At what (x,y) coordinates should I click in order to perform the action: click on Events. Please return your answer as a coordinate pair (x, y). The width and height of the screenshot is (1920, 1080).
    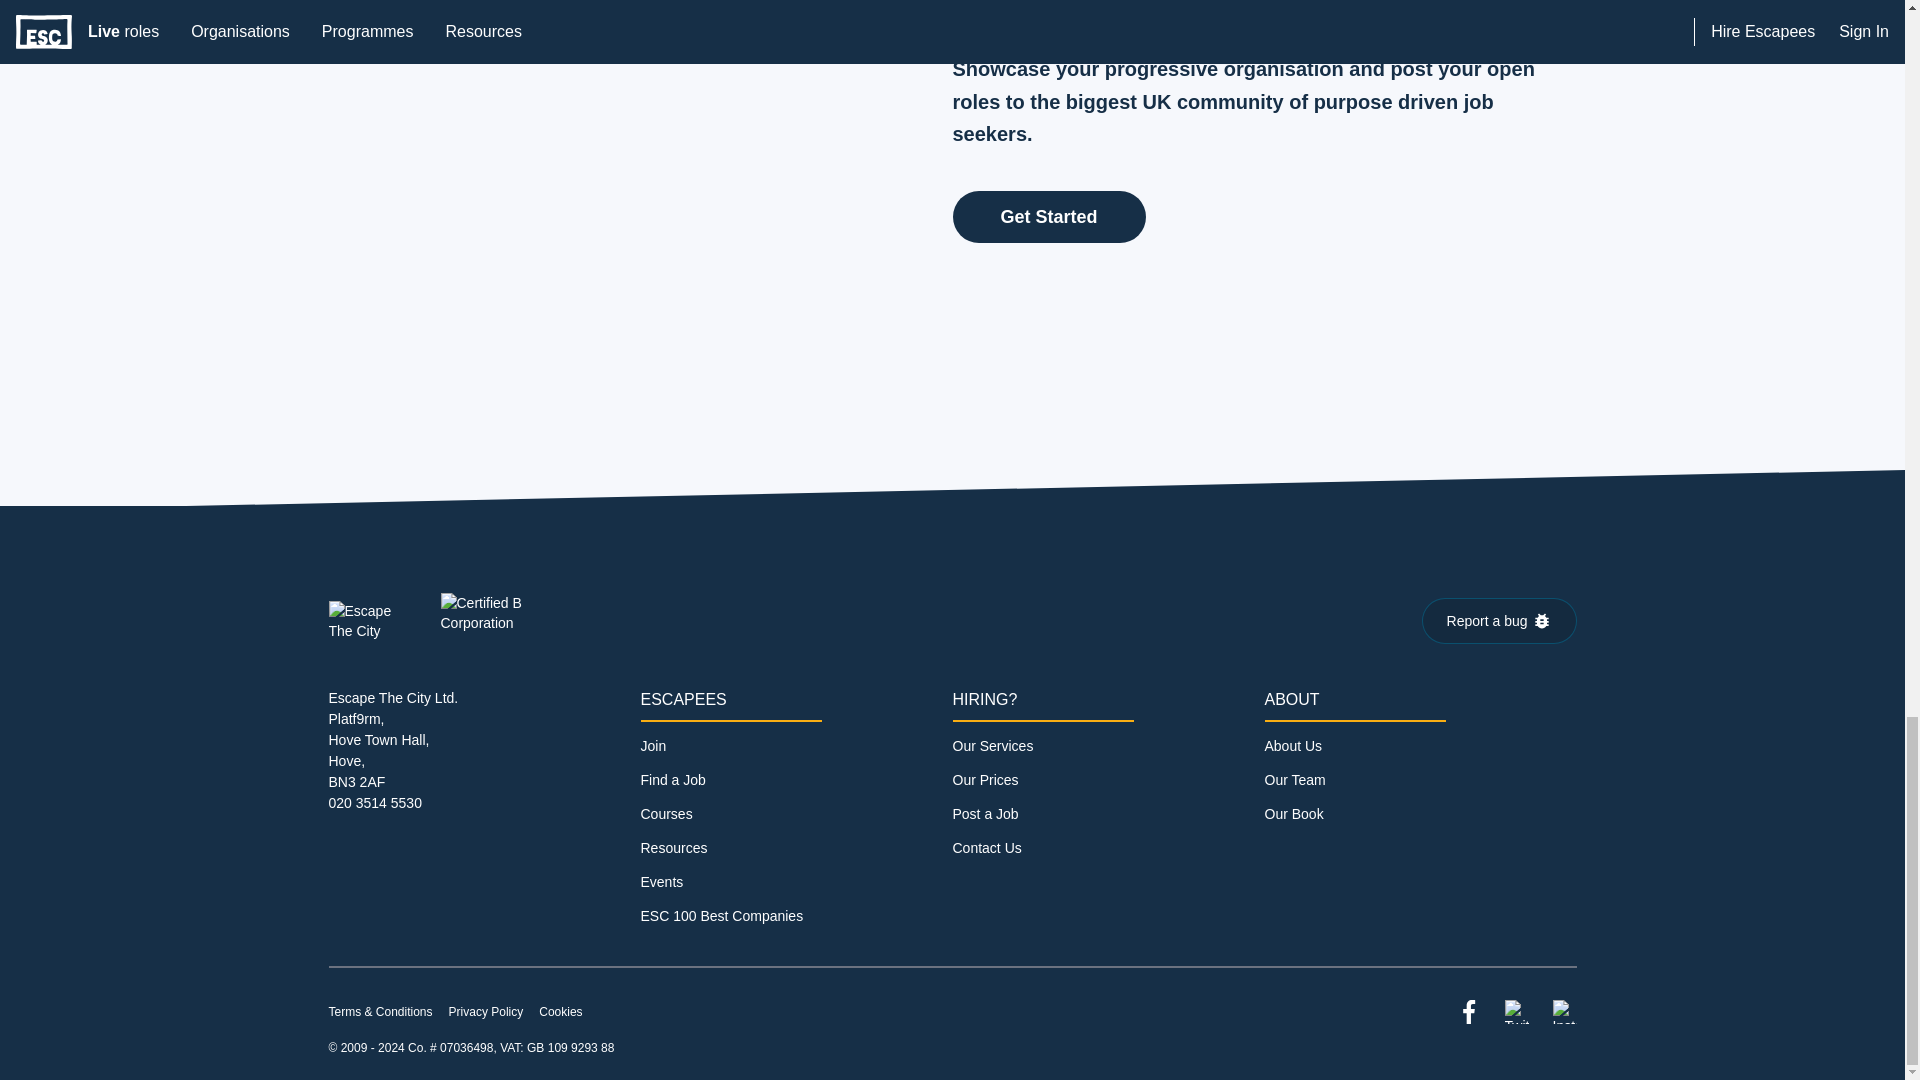
    Looking at the image, I should click on (661, 881).